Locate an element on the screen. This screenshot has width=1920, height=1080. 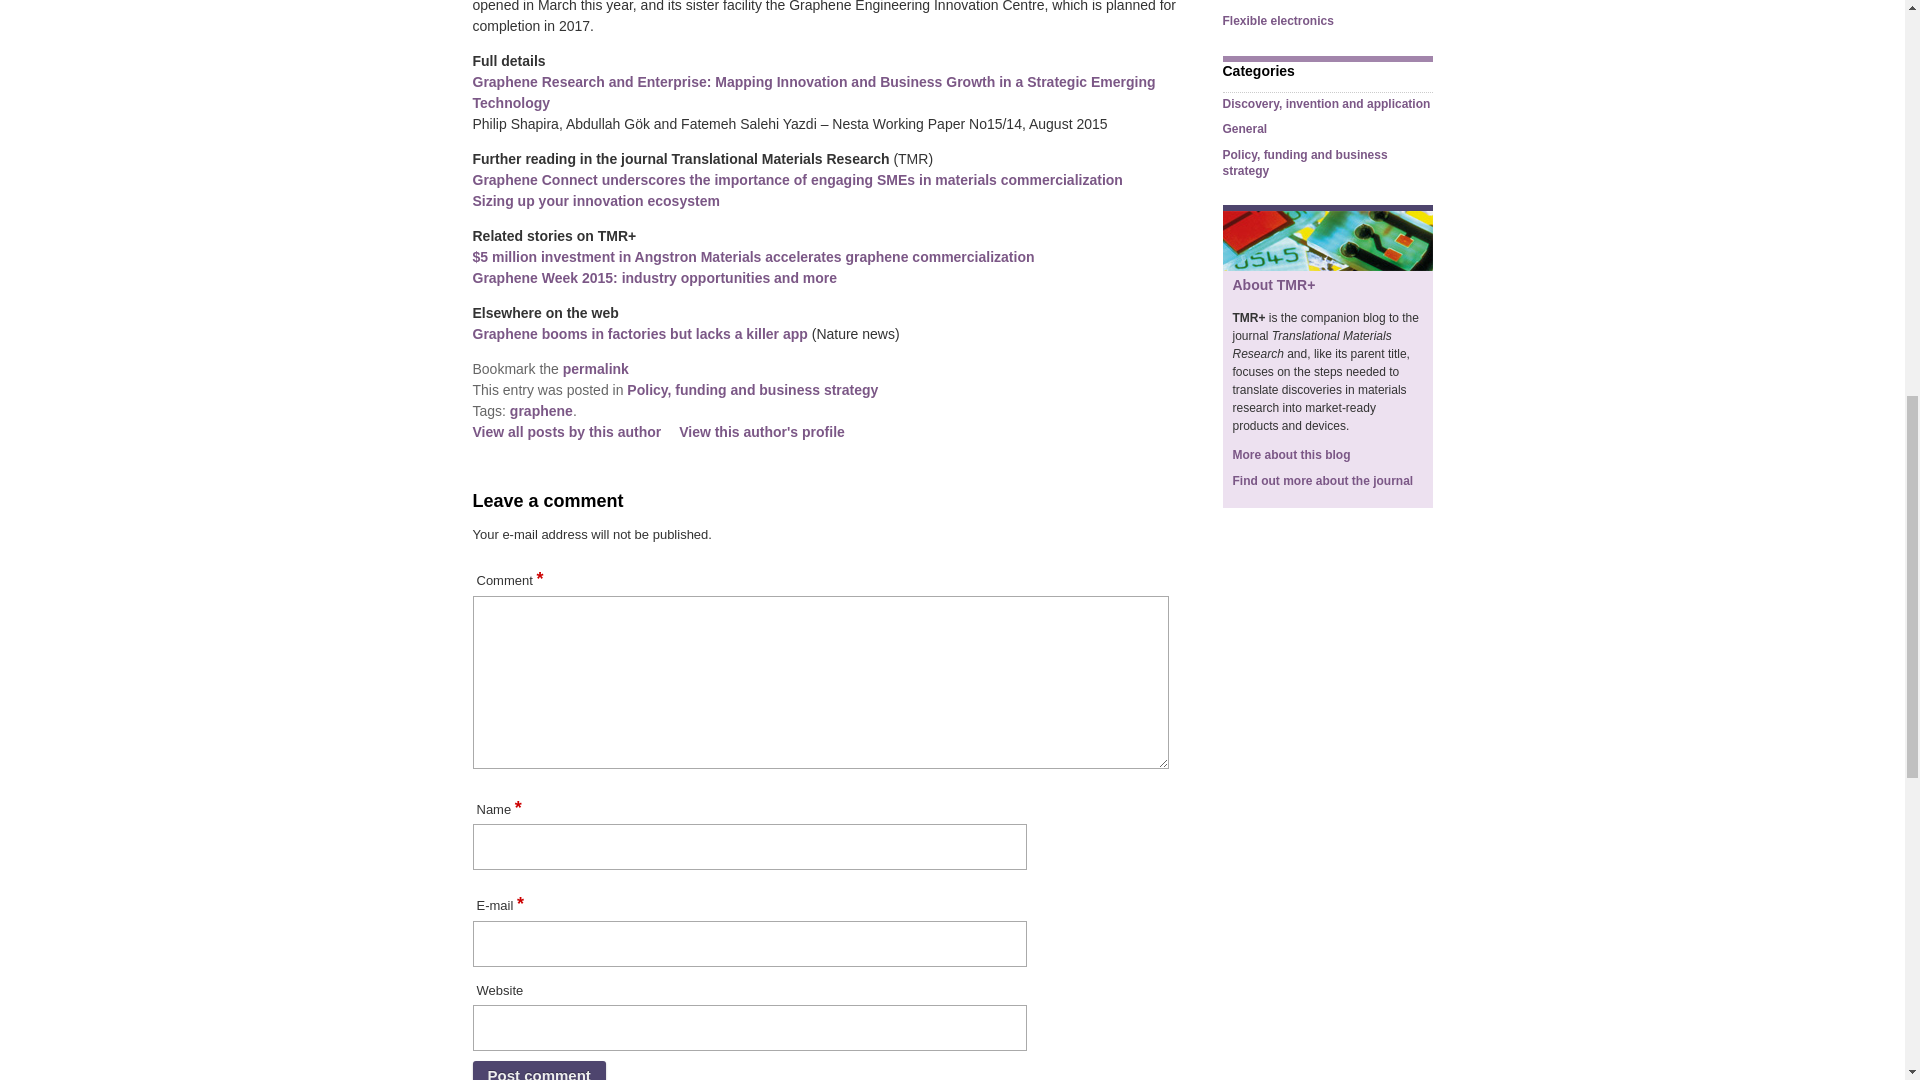
View all posts by this author is located at coordinates (566, 432).